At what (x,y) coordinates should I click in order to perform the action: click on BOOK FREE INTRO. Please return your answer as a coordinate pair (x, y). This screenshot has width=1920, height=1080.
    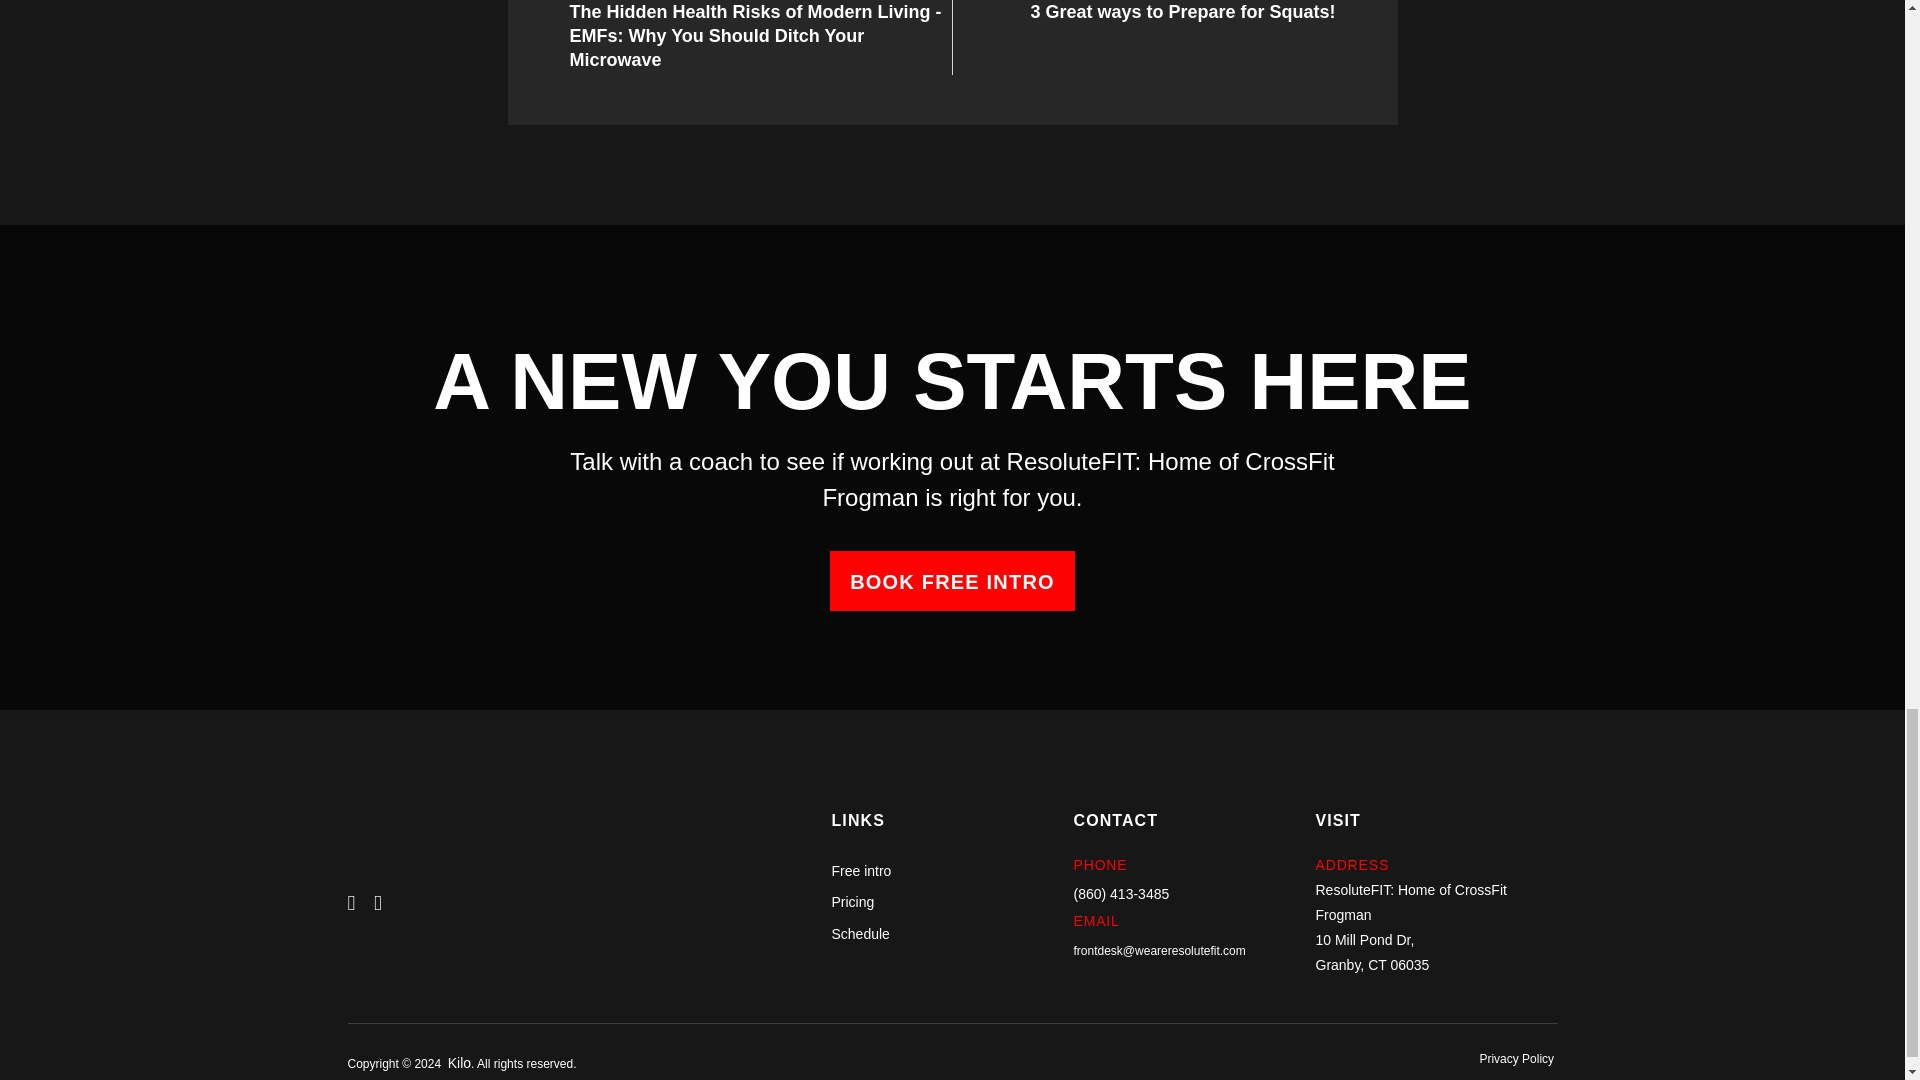
    Looking at the image, I should click on (1182, 12).